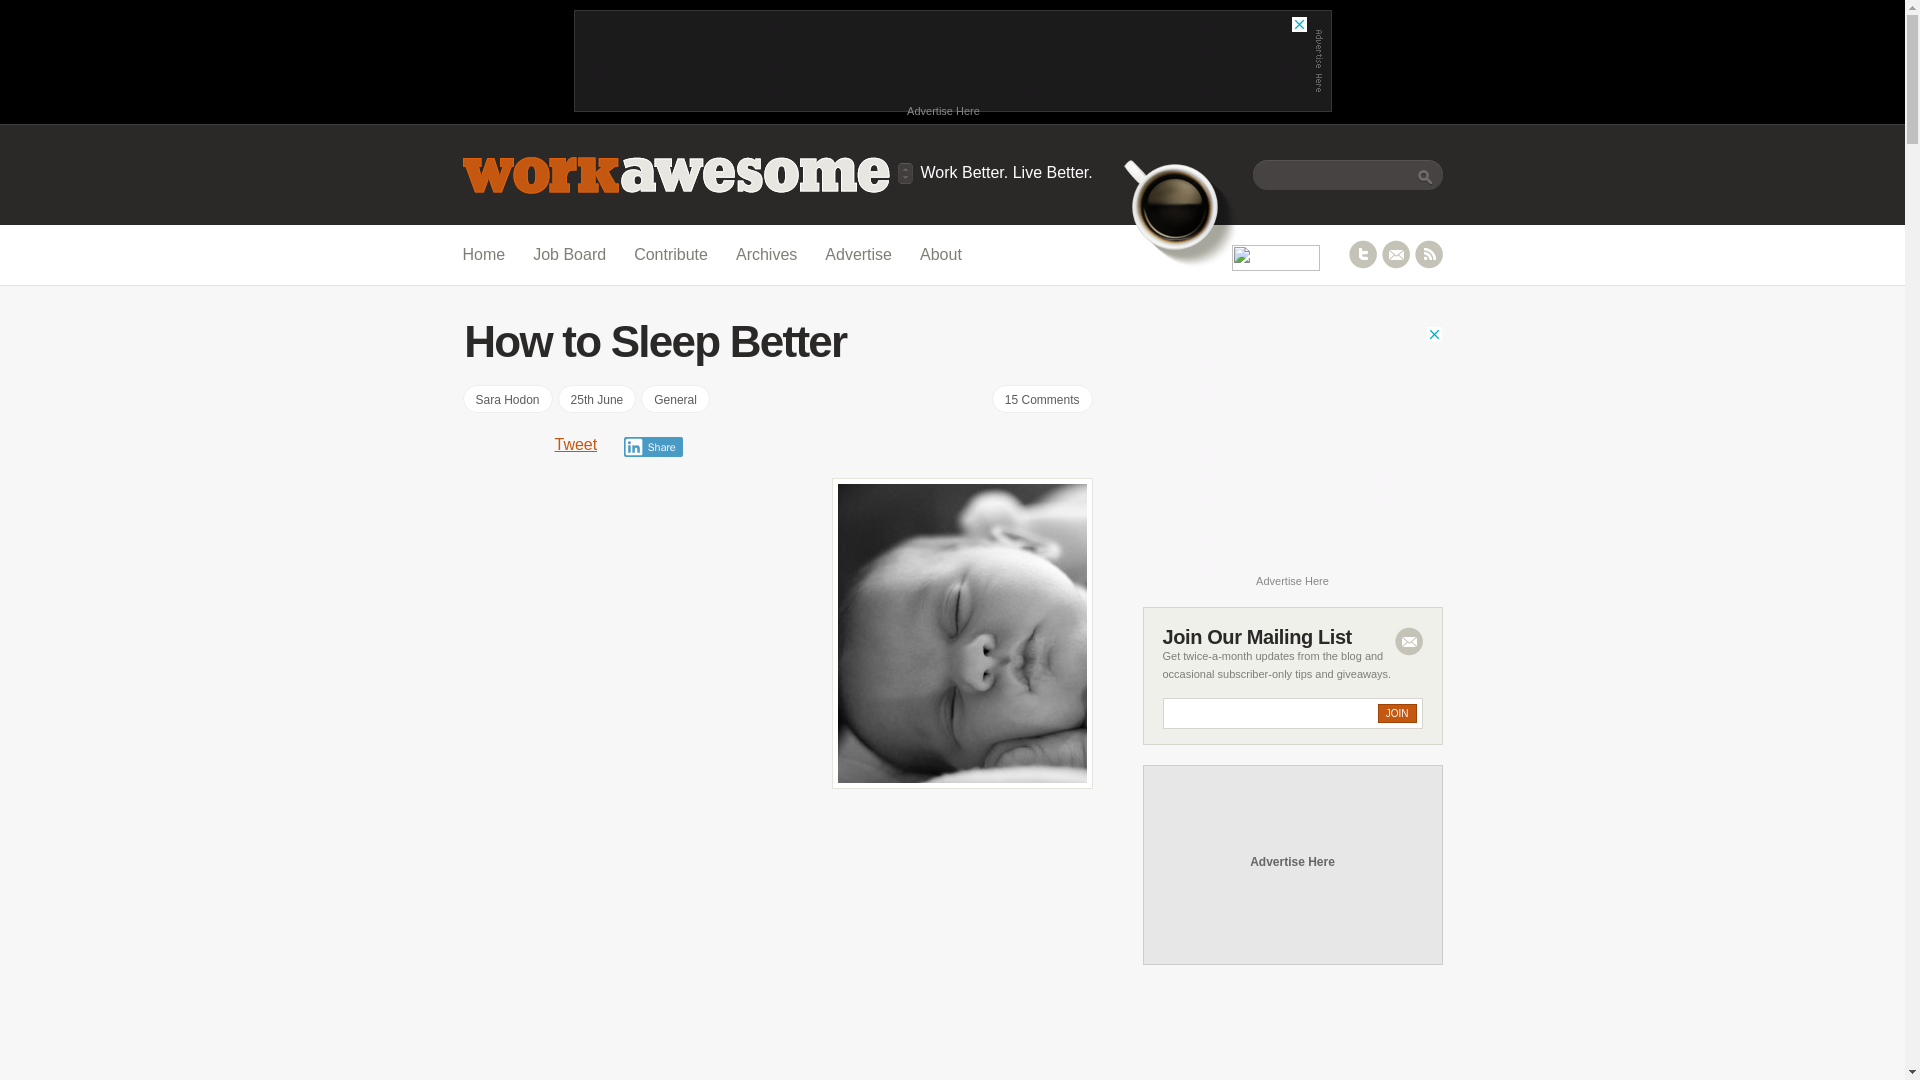 This screenshot has width=1920, height=1080. I want to click on Work Awesome, so click(1006, 172).